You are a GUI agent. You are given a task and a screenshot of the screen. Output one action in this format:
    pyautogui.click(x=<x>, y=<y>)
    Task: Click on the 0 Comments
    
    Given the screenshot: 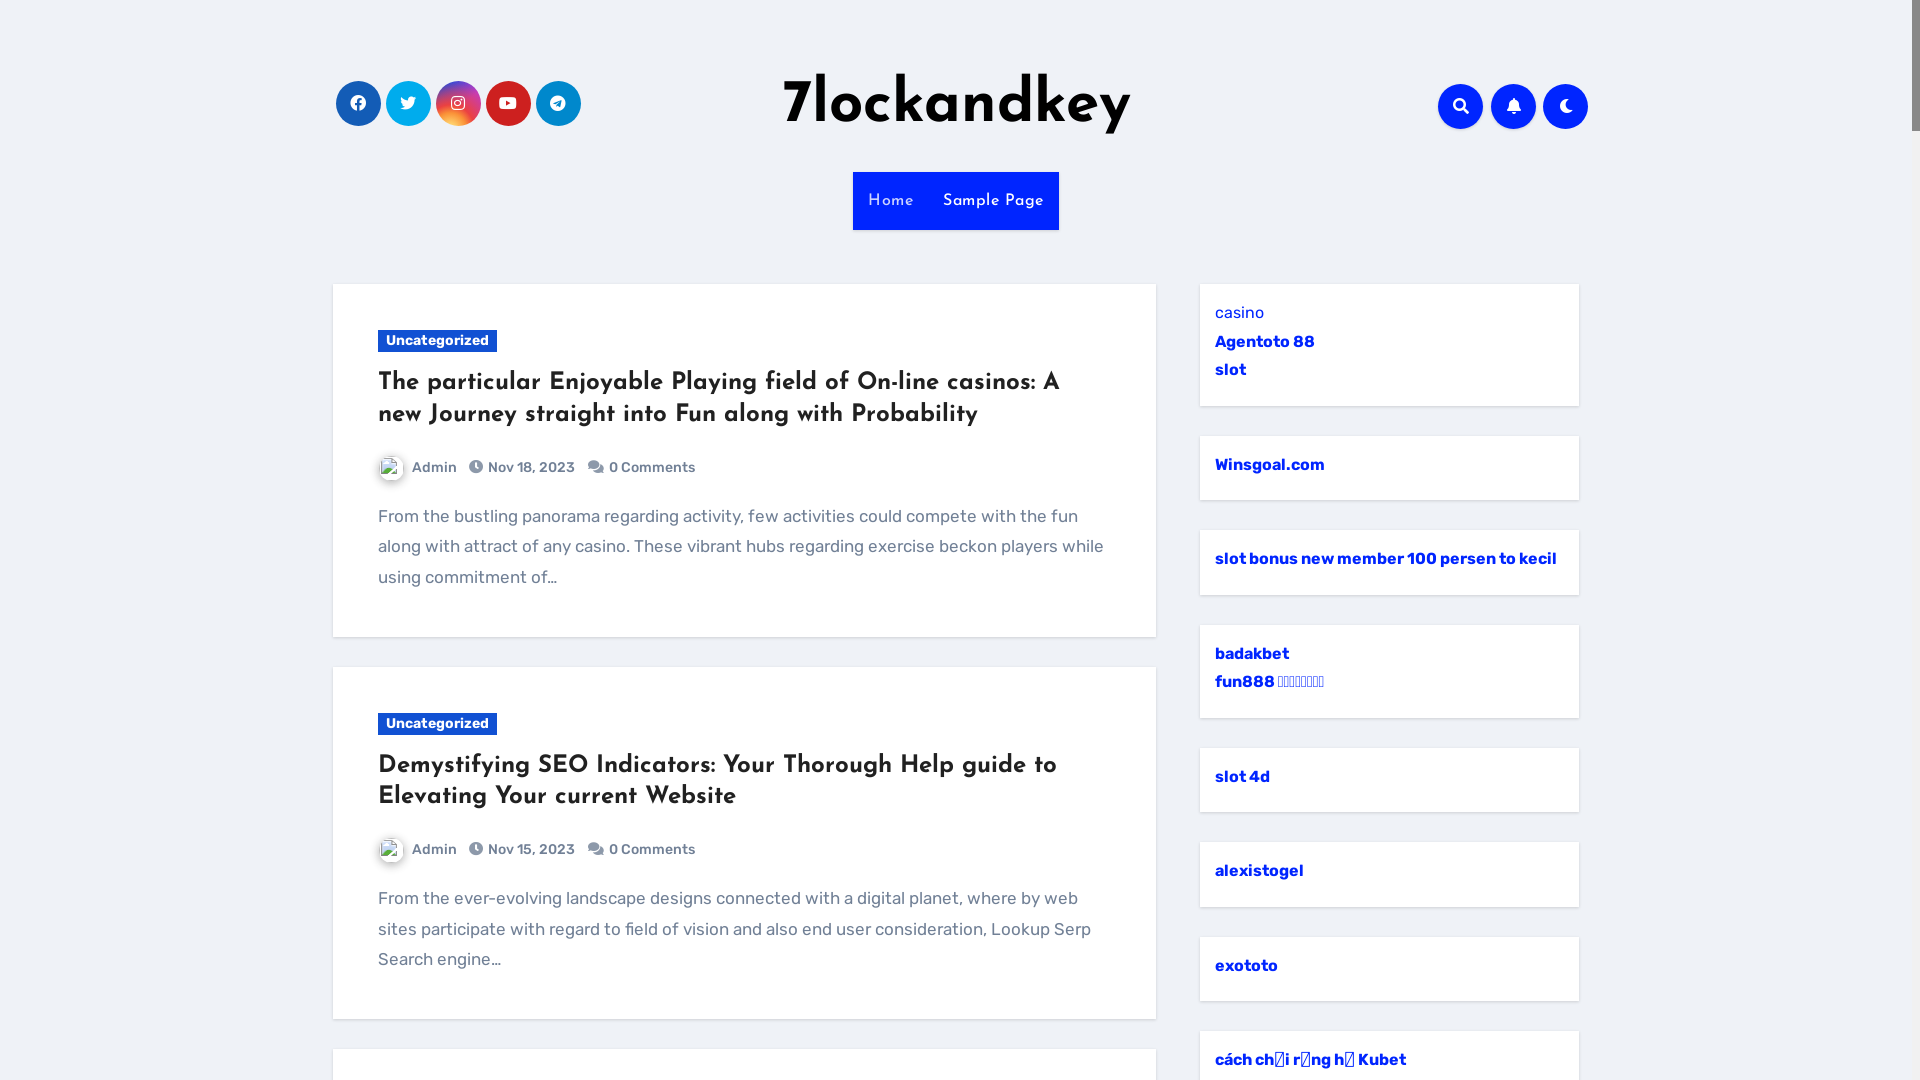 What is the action you would take?
    pyautogui.click(x=652, y=850)
    